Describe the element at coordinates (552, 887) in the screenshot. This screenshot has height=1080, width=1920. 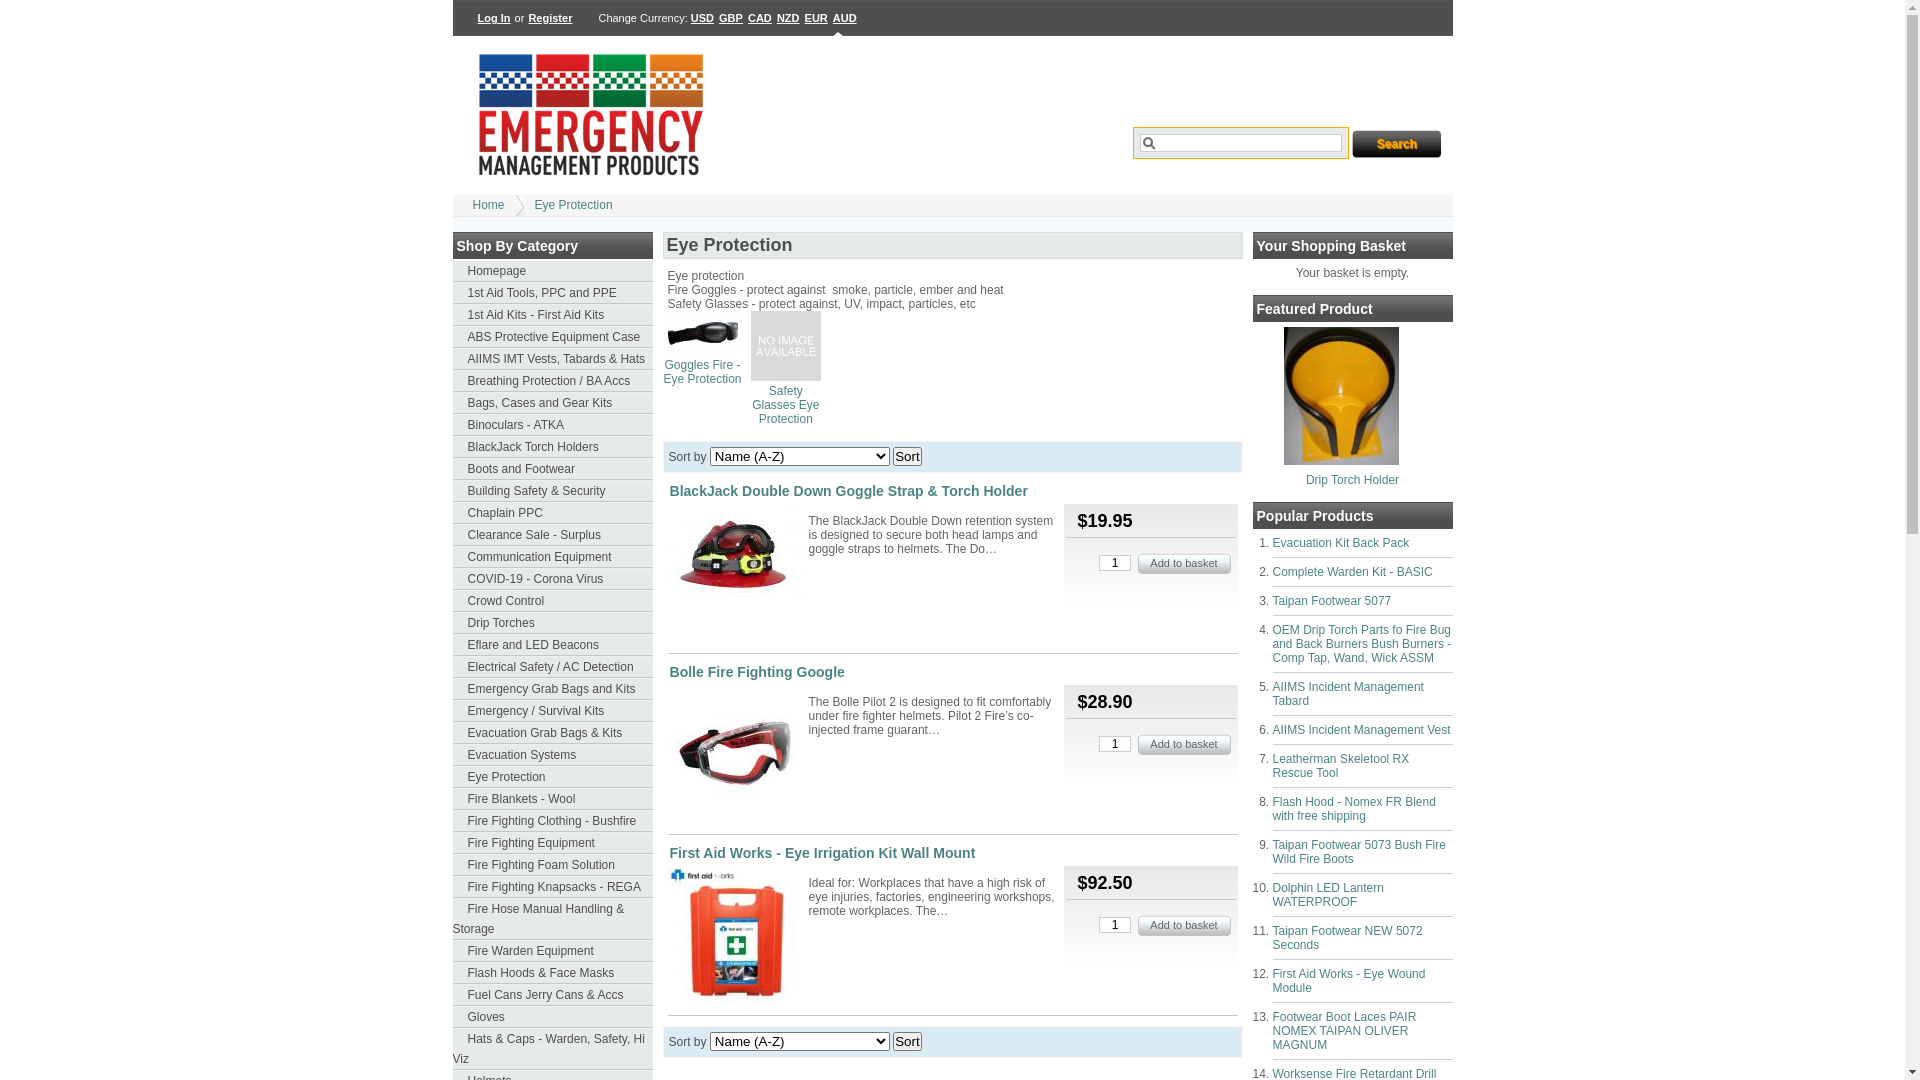
I see `Fire Fighting Knapsacks - REGA` at that location.